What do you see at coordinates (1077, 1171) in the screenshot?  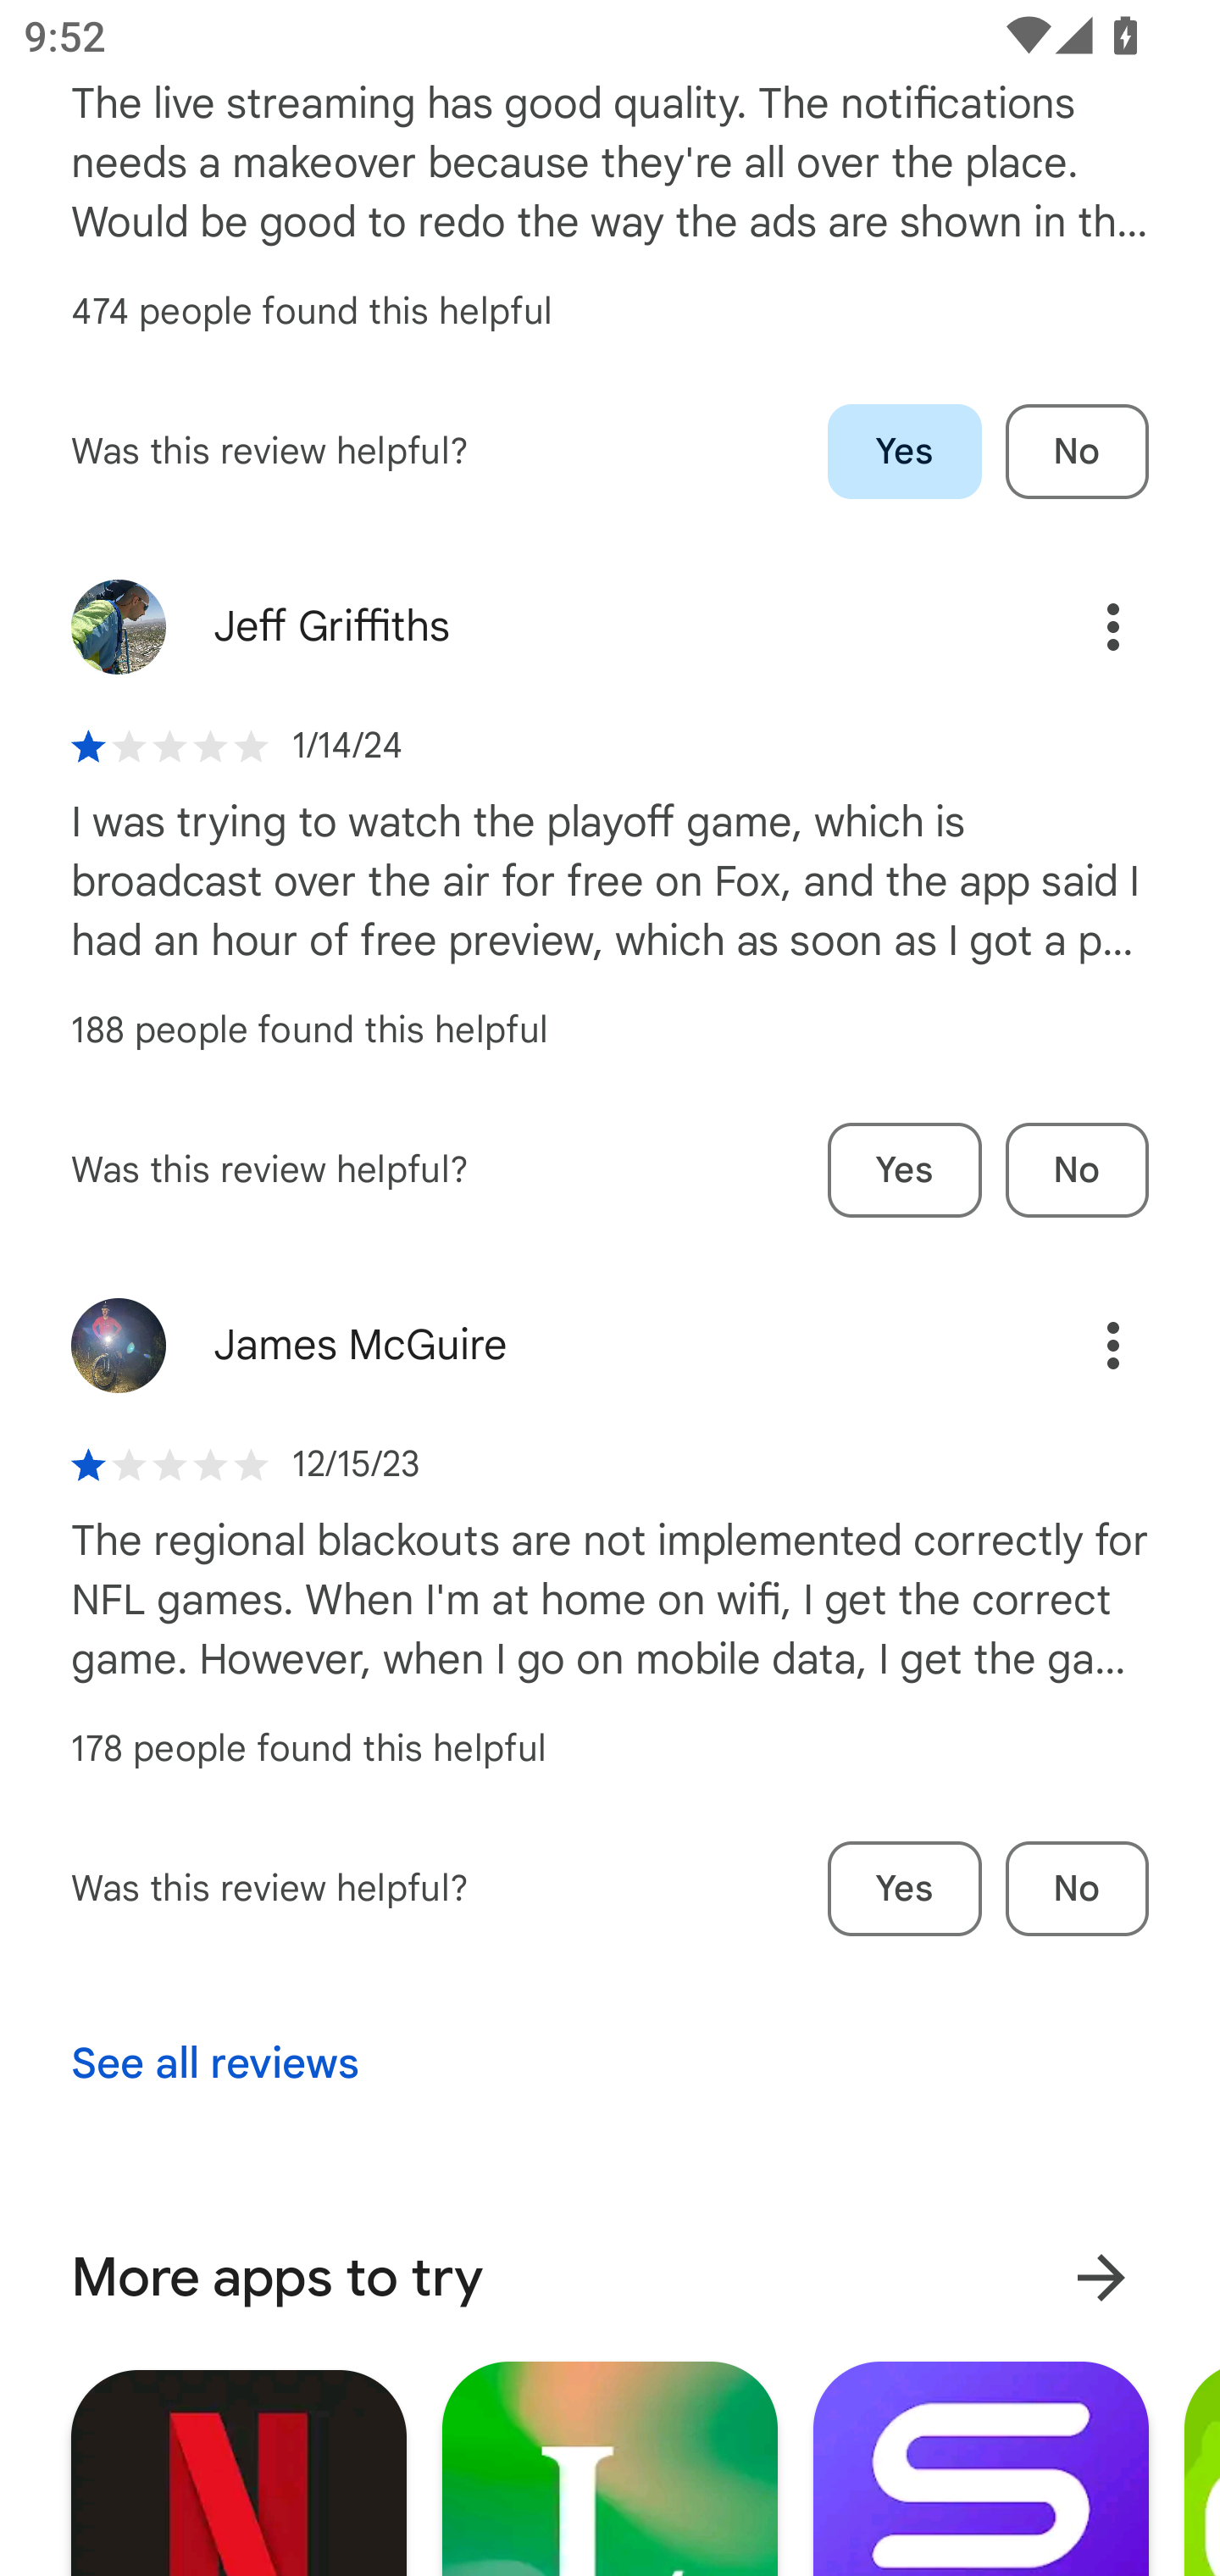 I see `No` at bounding box center [1077, 1171].